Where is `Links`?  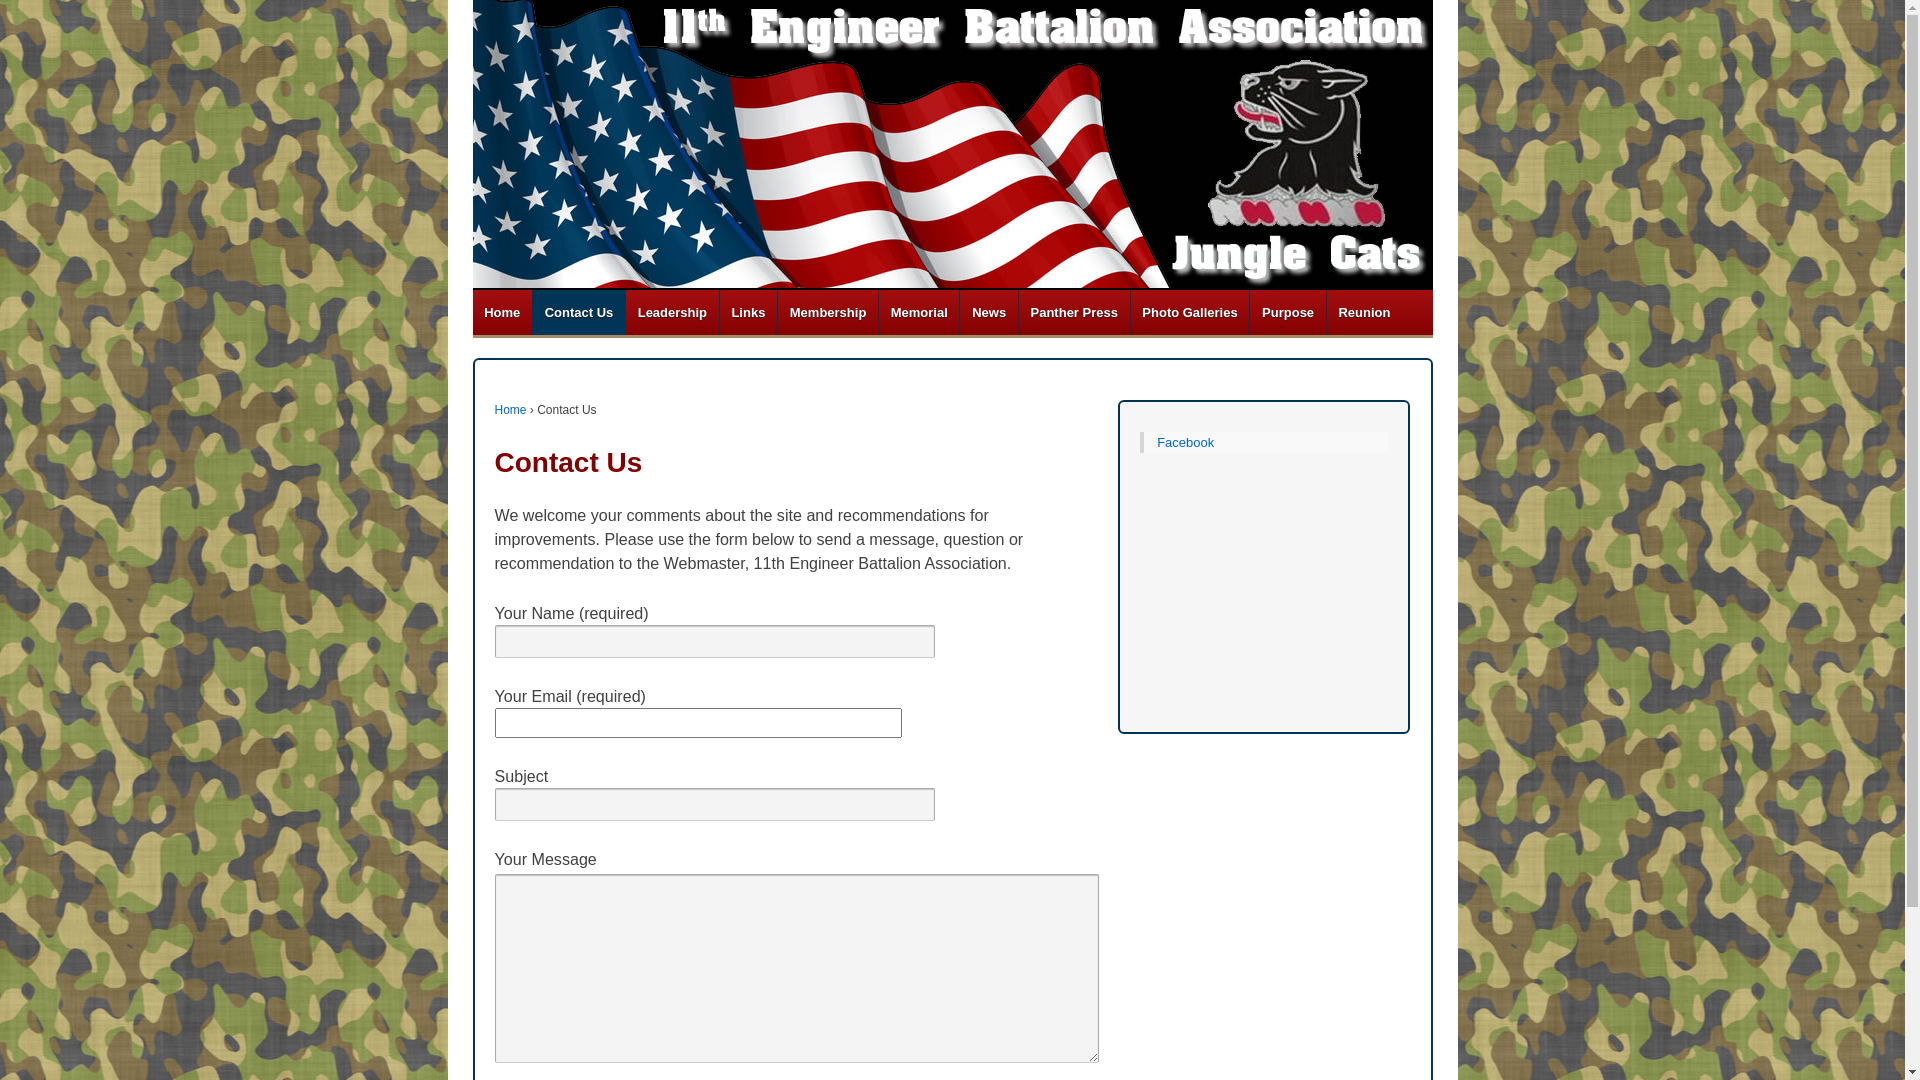 Links is located at coordinates (748, 312).